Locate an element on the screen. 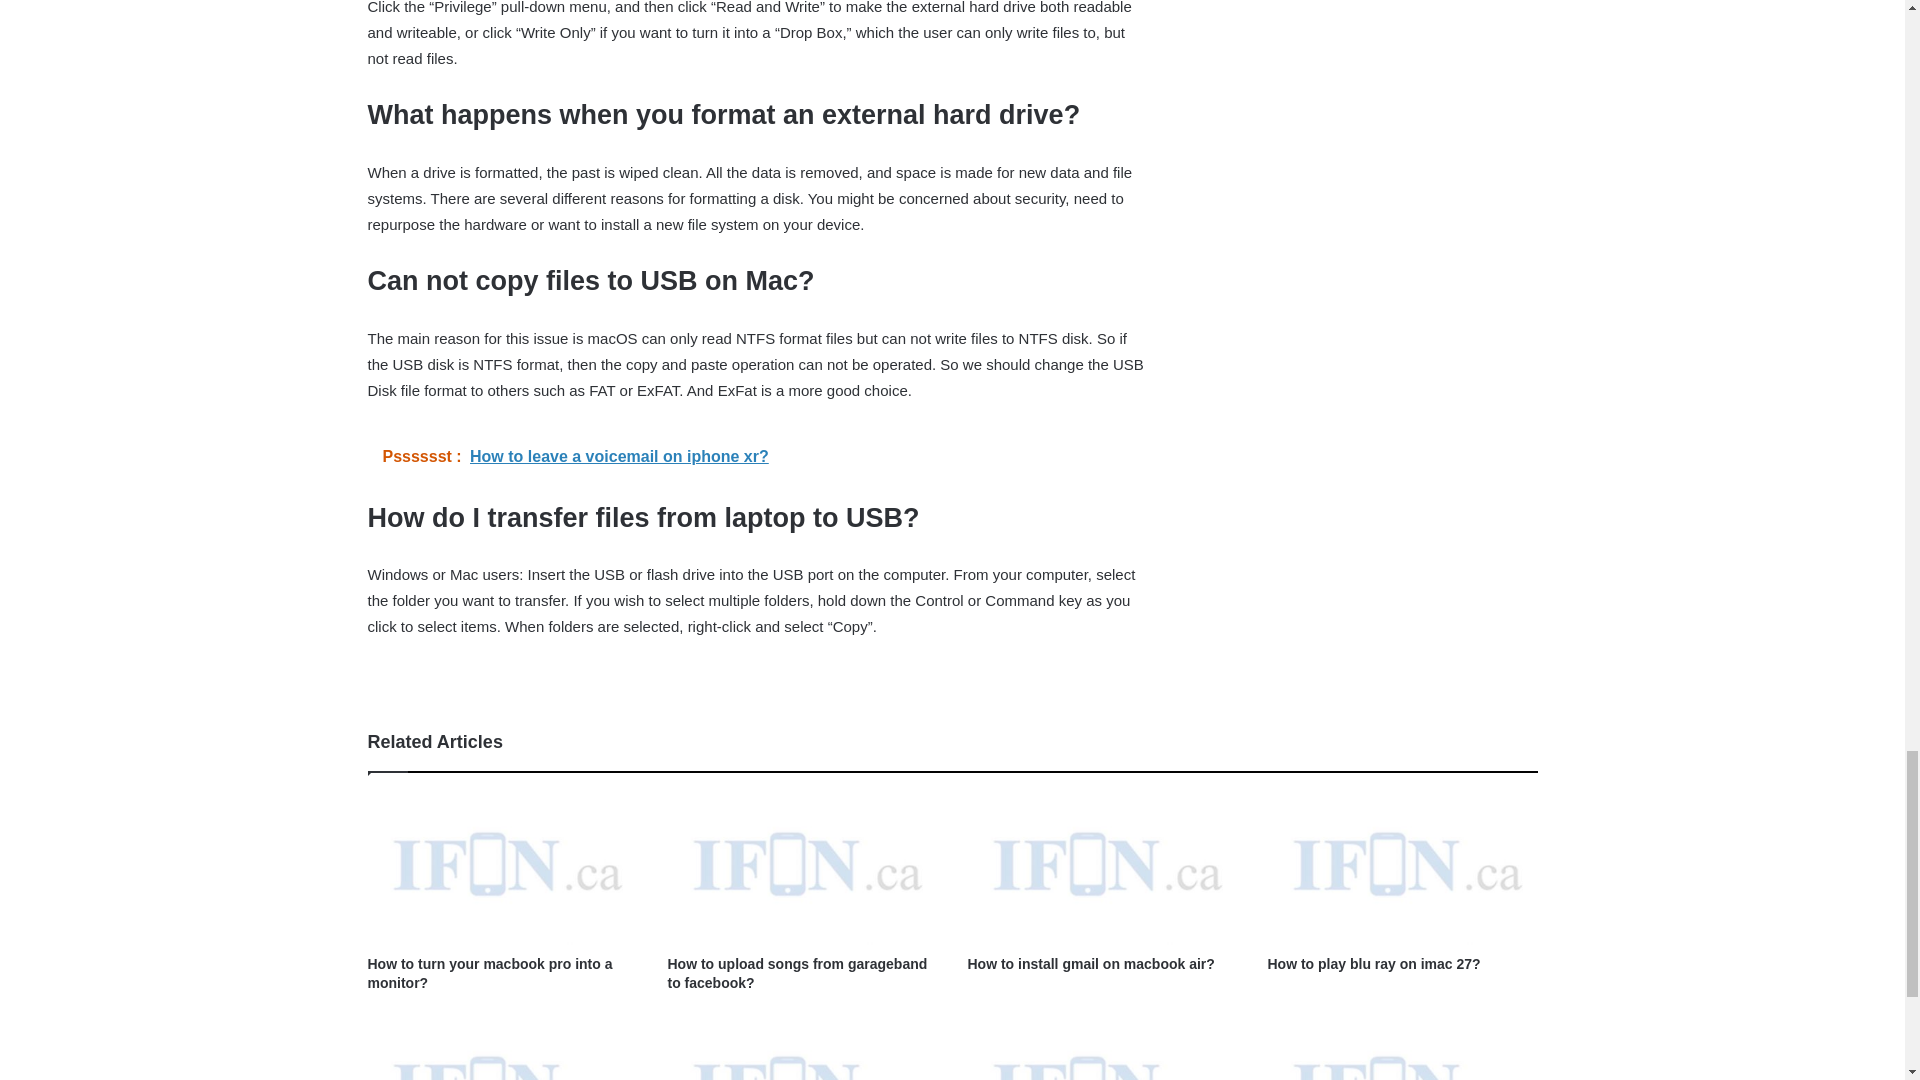 The height and width of the screenshot is (1080, 1920). How to install gmail on macbook air? is located at coordinates (1091, 964).